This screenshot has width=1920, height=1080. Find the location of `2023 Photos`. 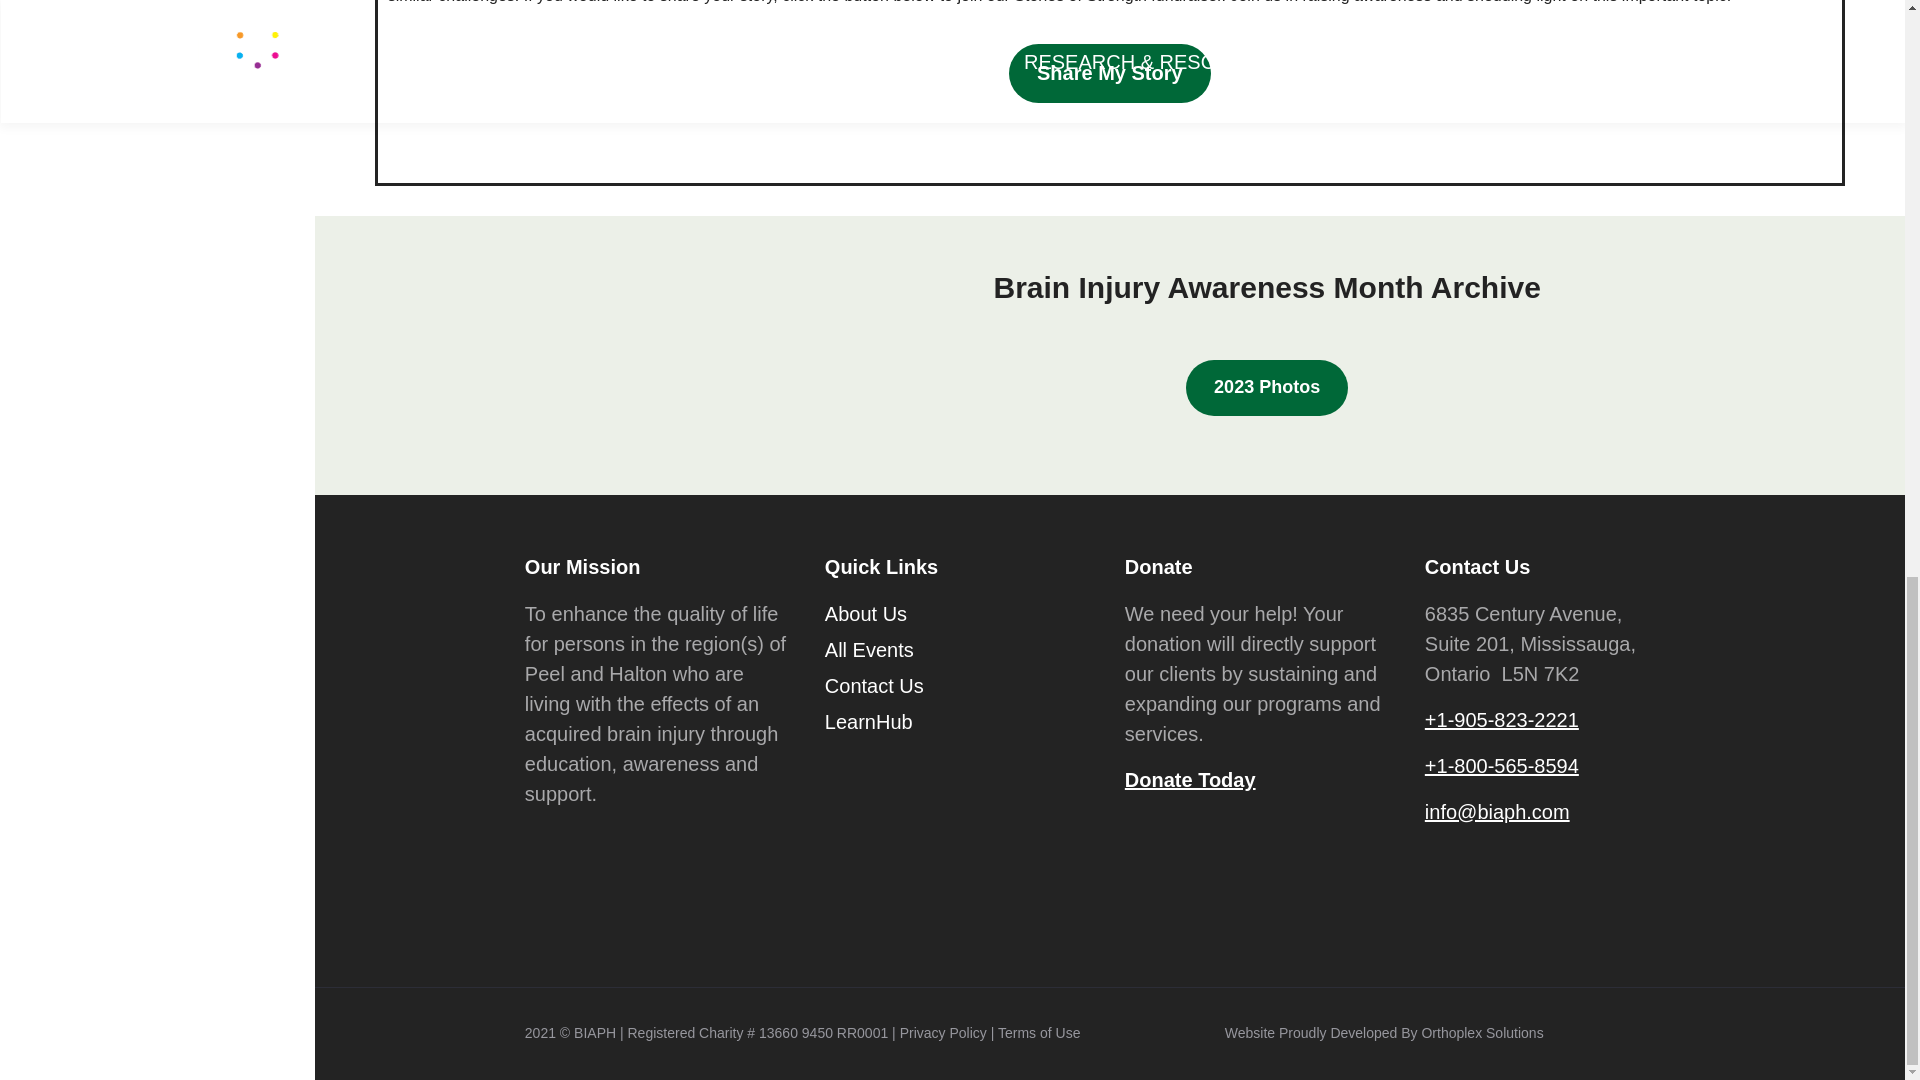

2023 Photos is located at coordinates (1266, 387).